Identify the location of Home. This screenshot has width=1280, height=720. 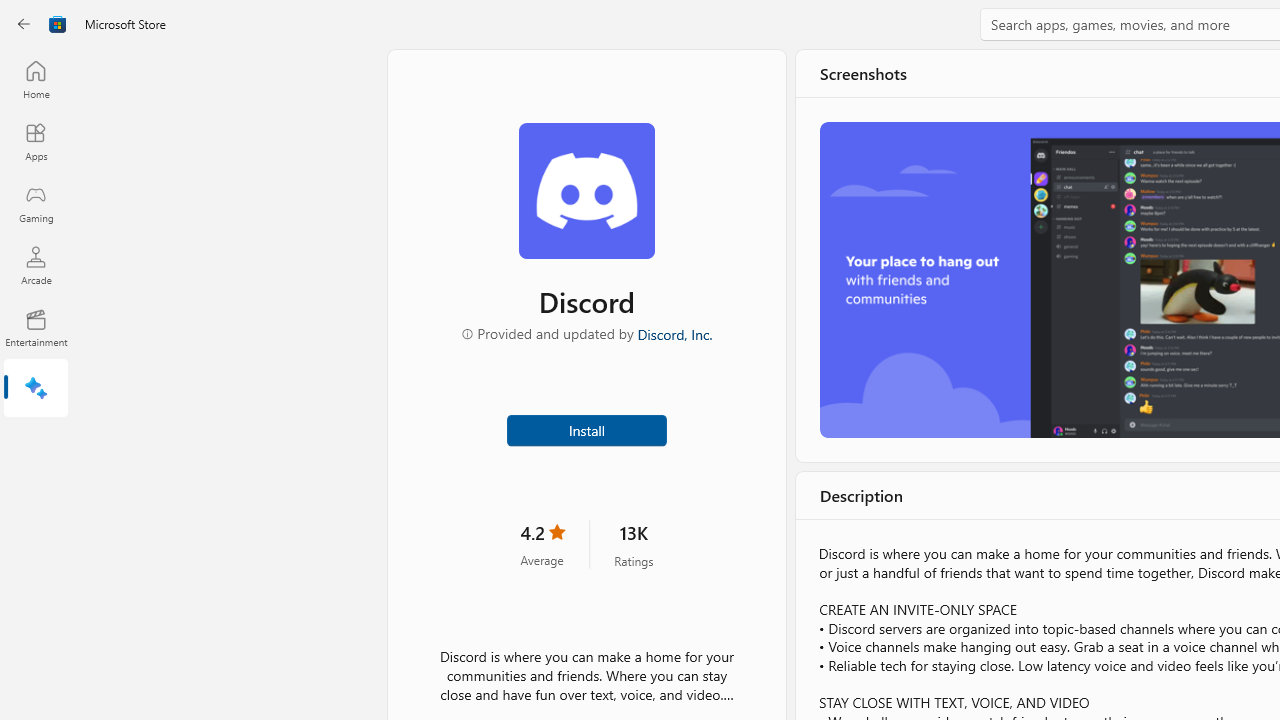
(36, 79).